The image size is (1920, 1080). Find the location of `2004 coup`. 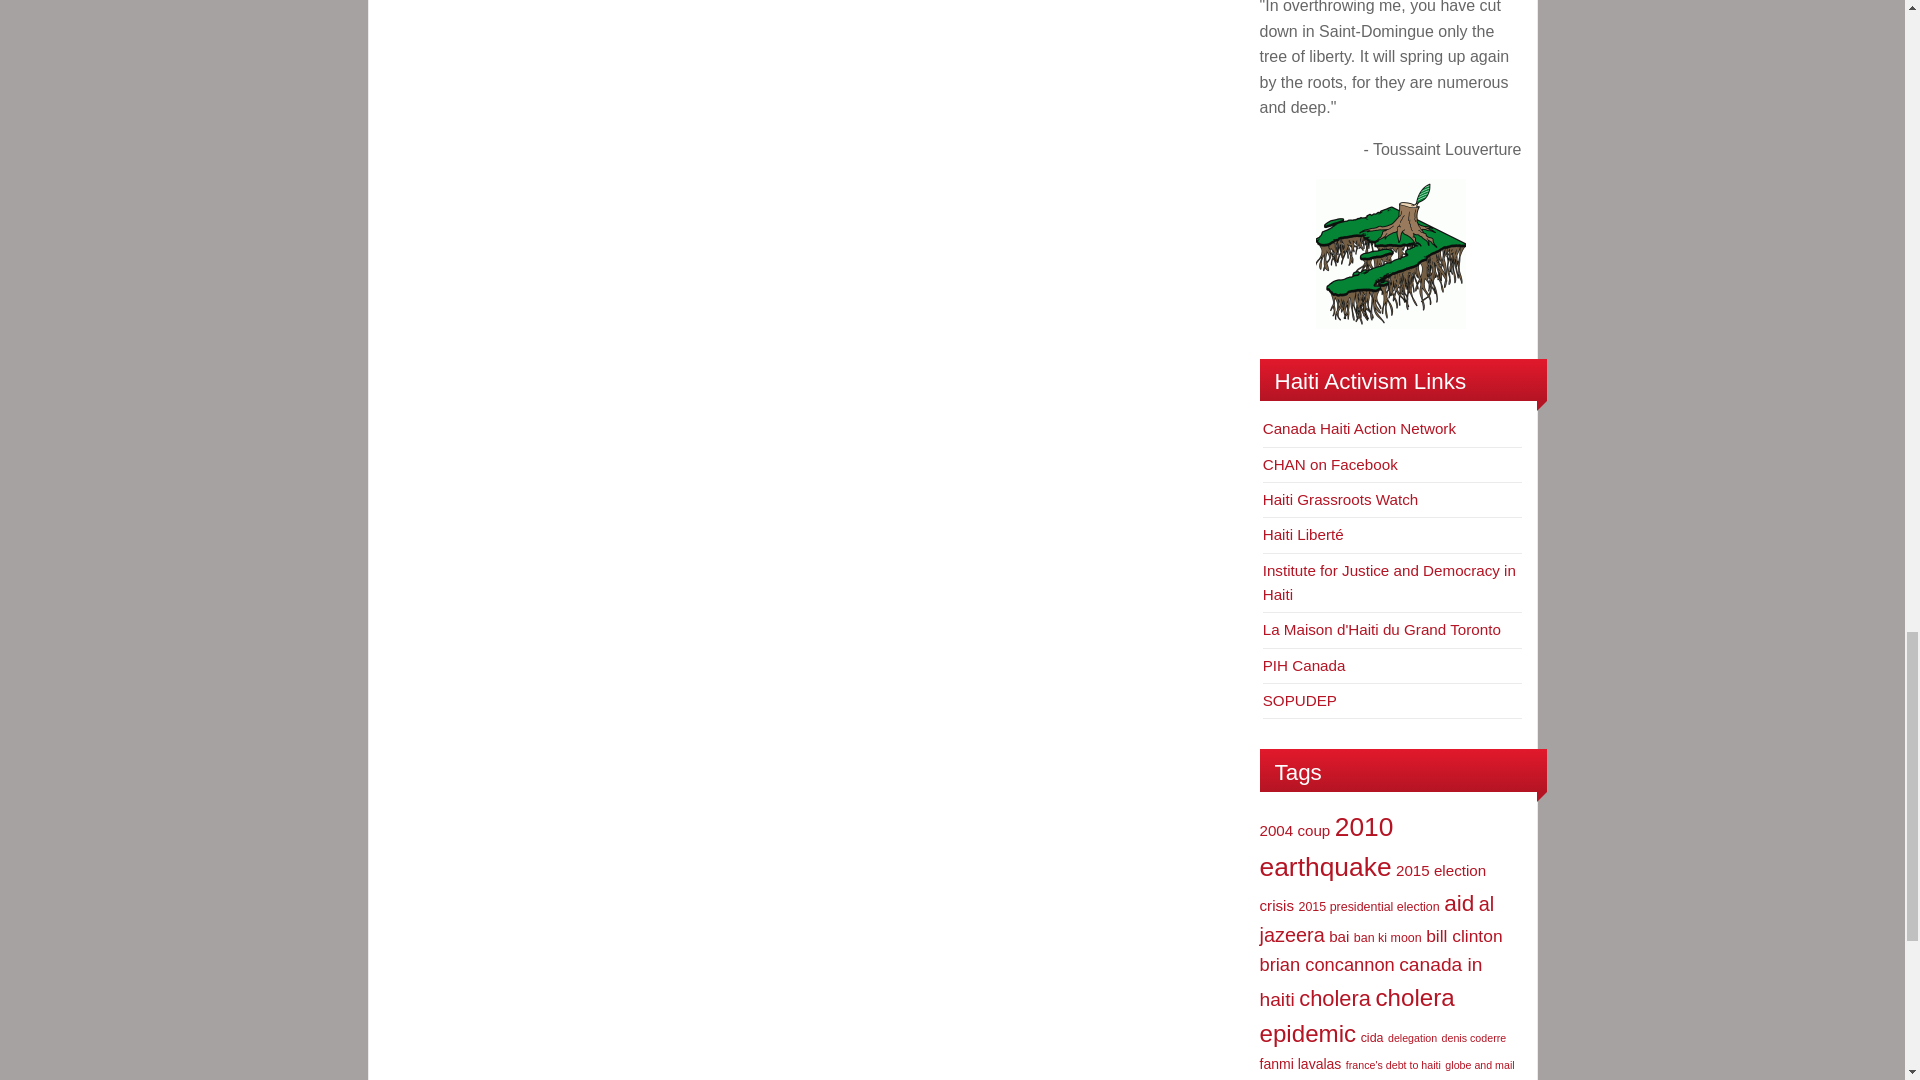

2004 coup is located at coordinates (1294, 830).